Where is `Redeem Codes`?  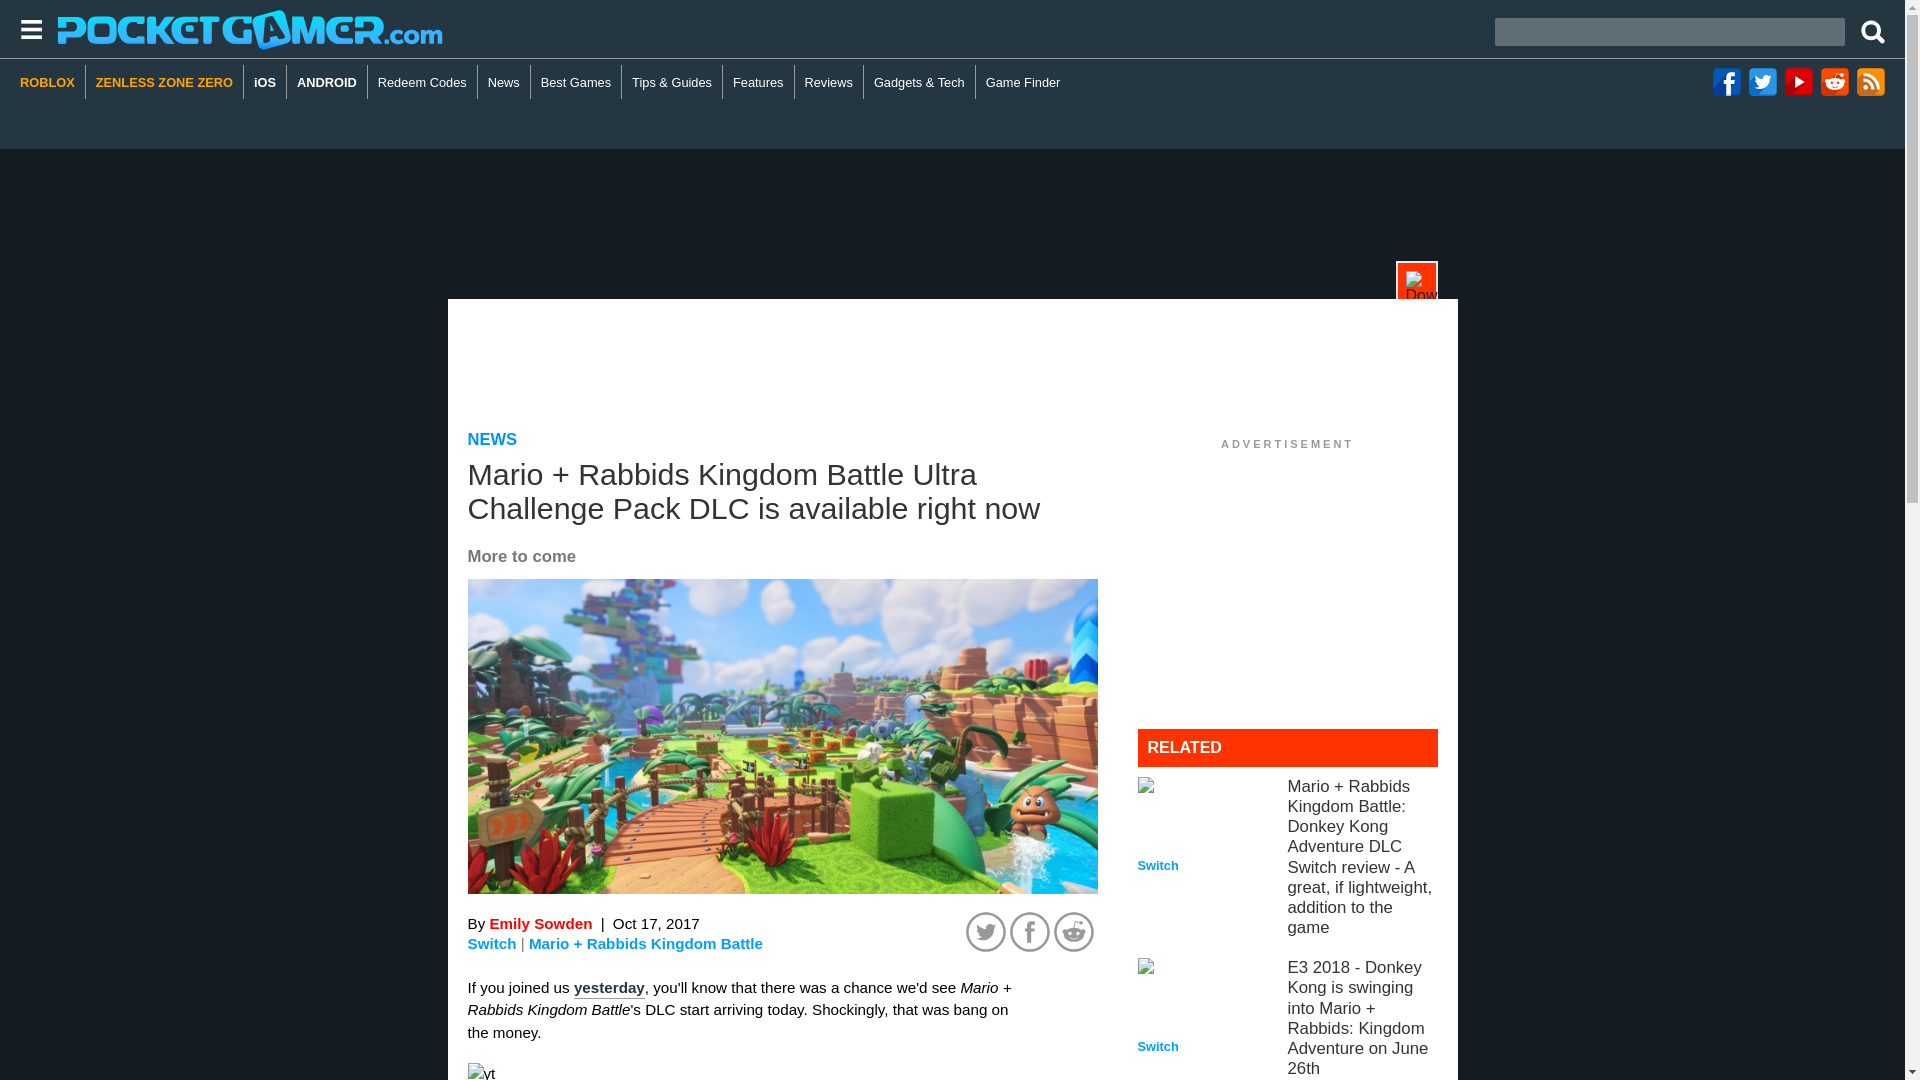 Redeem Codes is located at coordinates (423, 82).